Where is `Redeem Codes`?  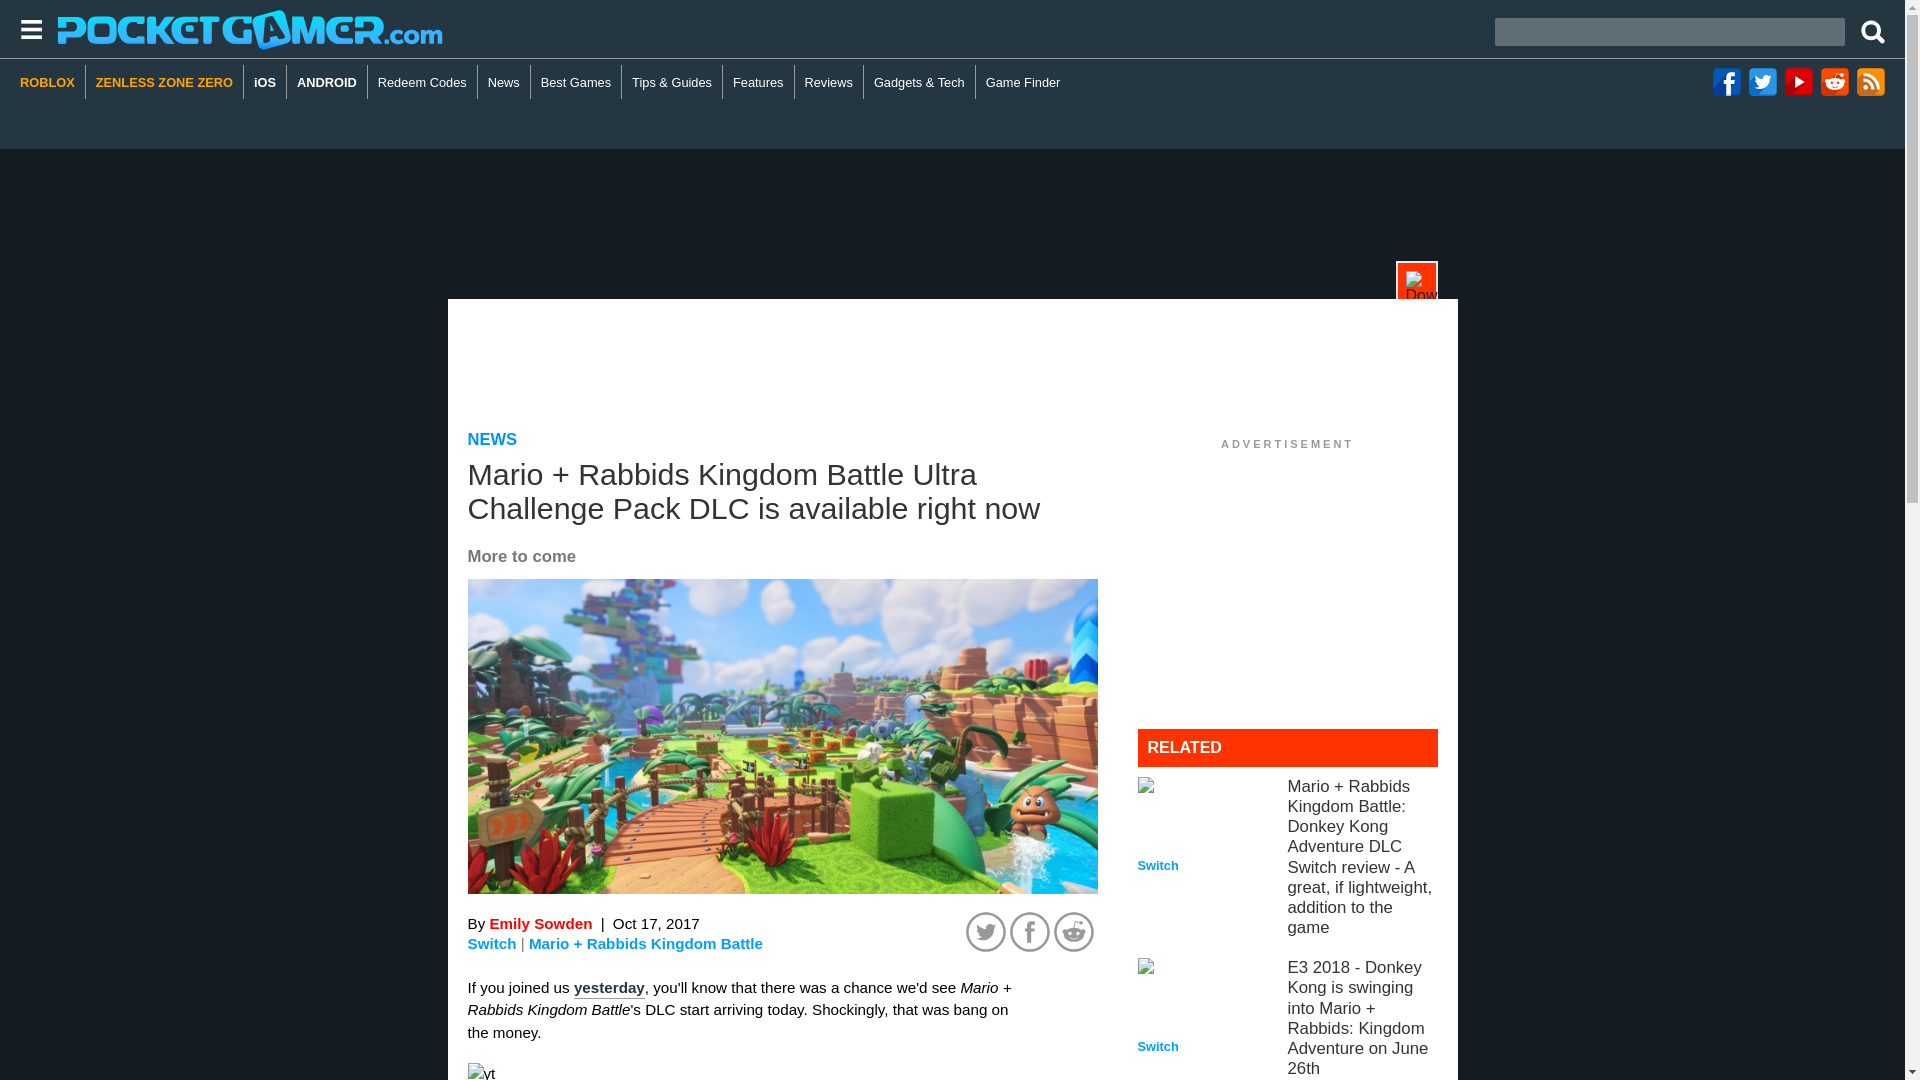 Redeem Codes is located at coordinates (423, 82).